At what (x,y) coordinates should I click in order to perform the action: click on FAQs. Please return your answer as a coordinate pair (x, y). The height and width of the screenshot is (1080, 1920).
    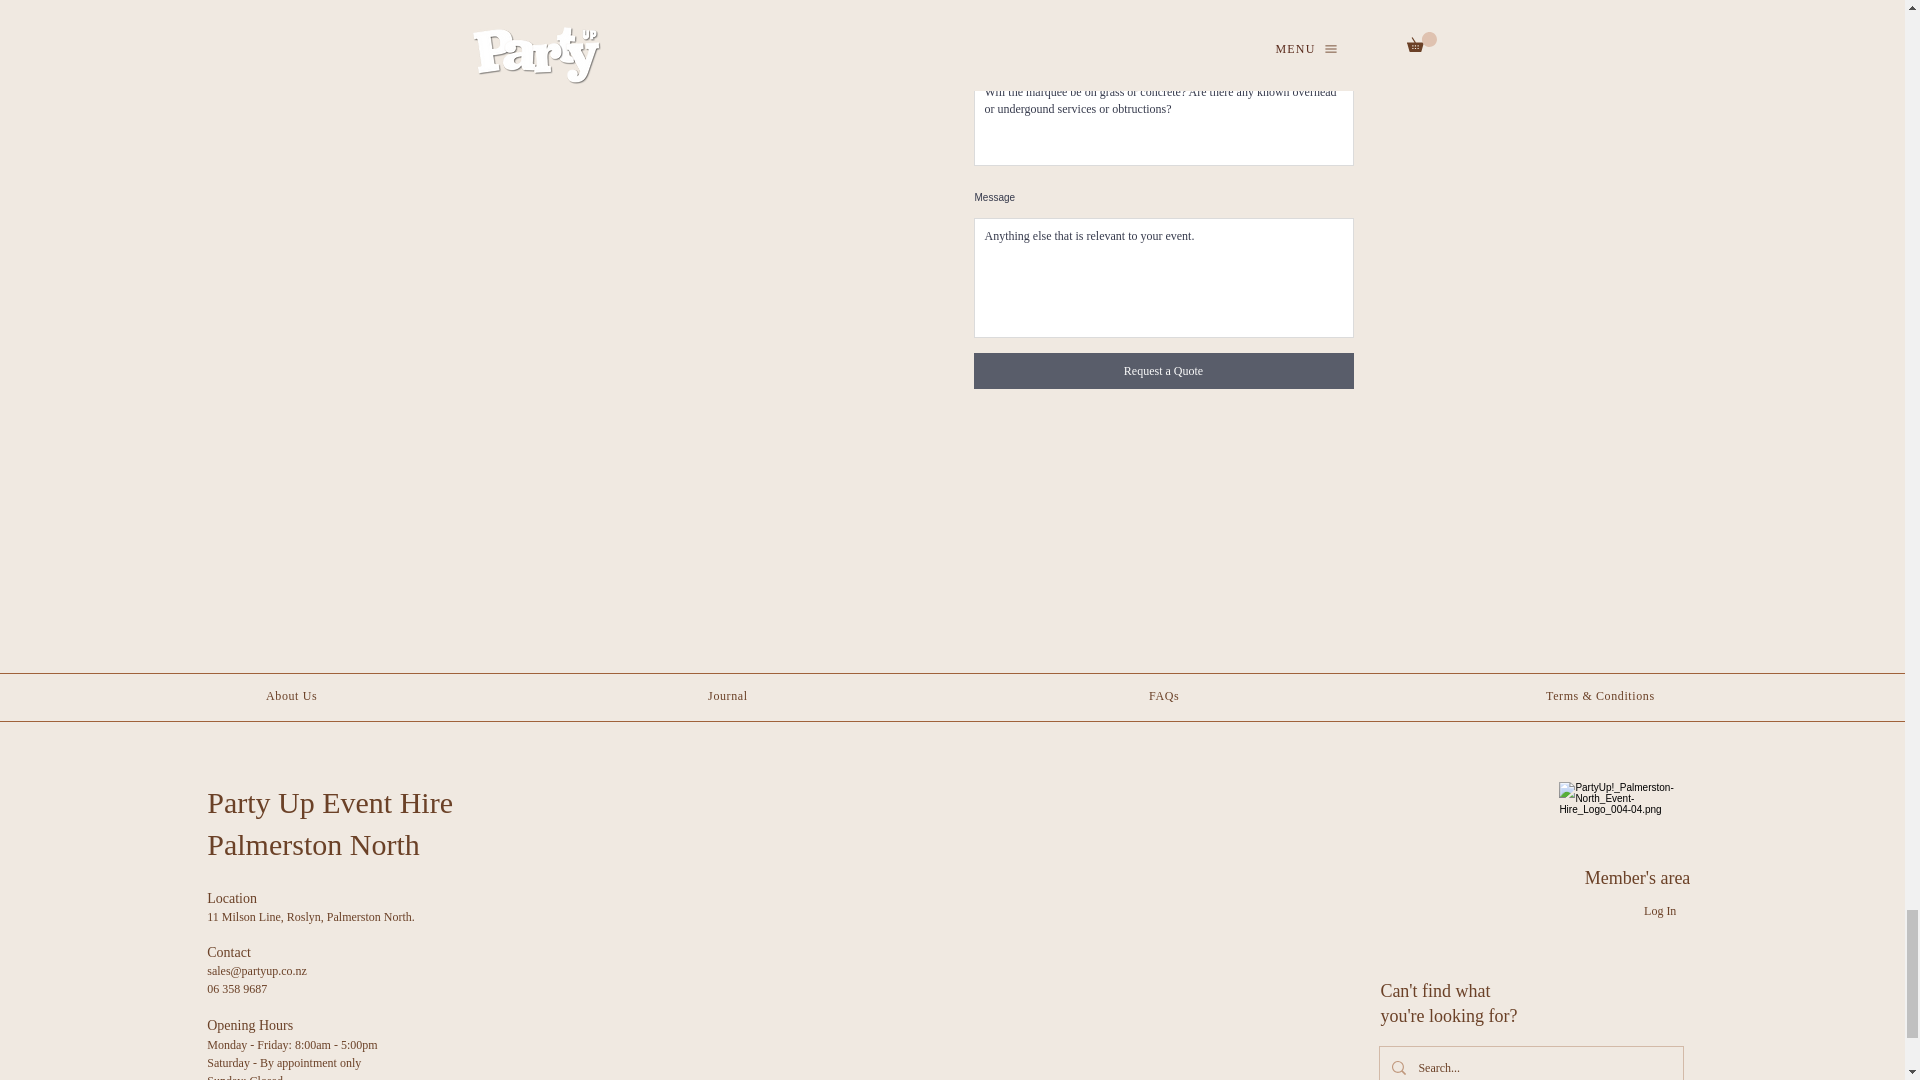
    Looking at the image, I should click on (1163, 696).